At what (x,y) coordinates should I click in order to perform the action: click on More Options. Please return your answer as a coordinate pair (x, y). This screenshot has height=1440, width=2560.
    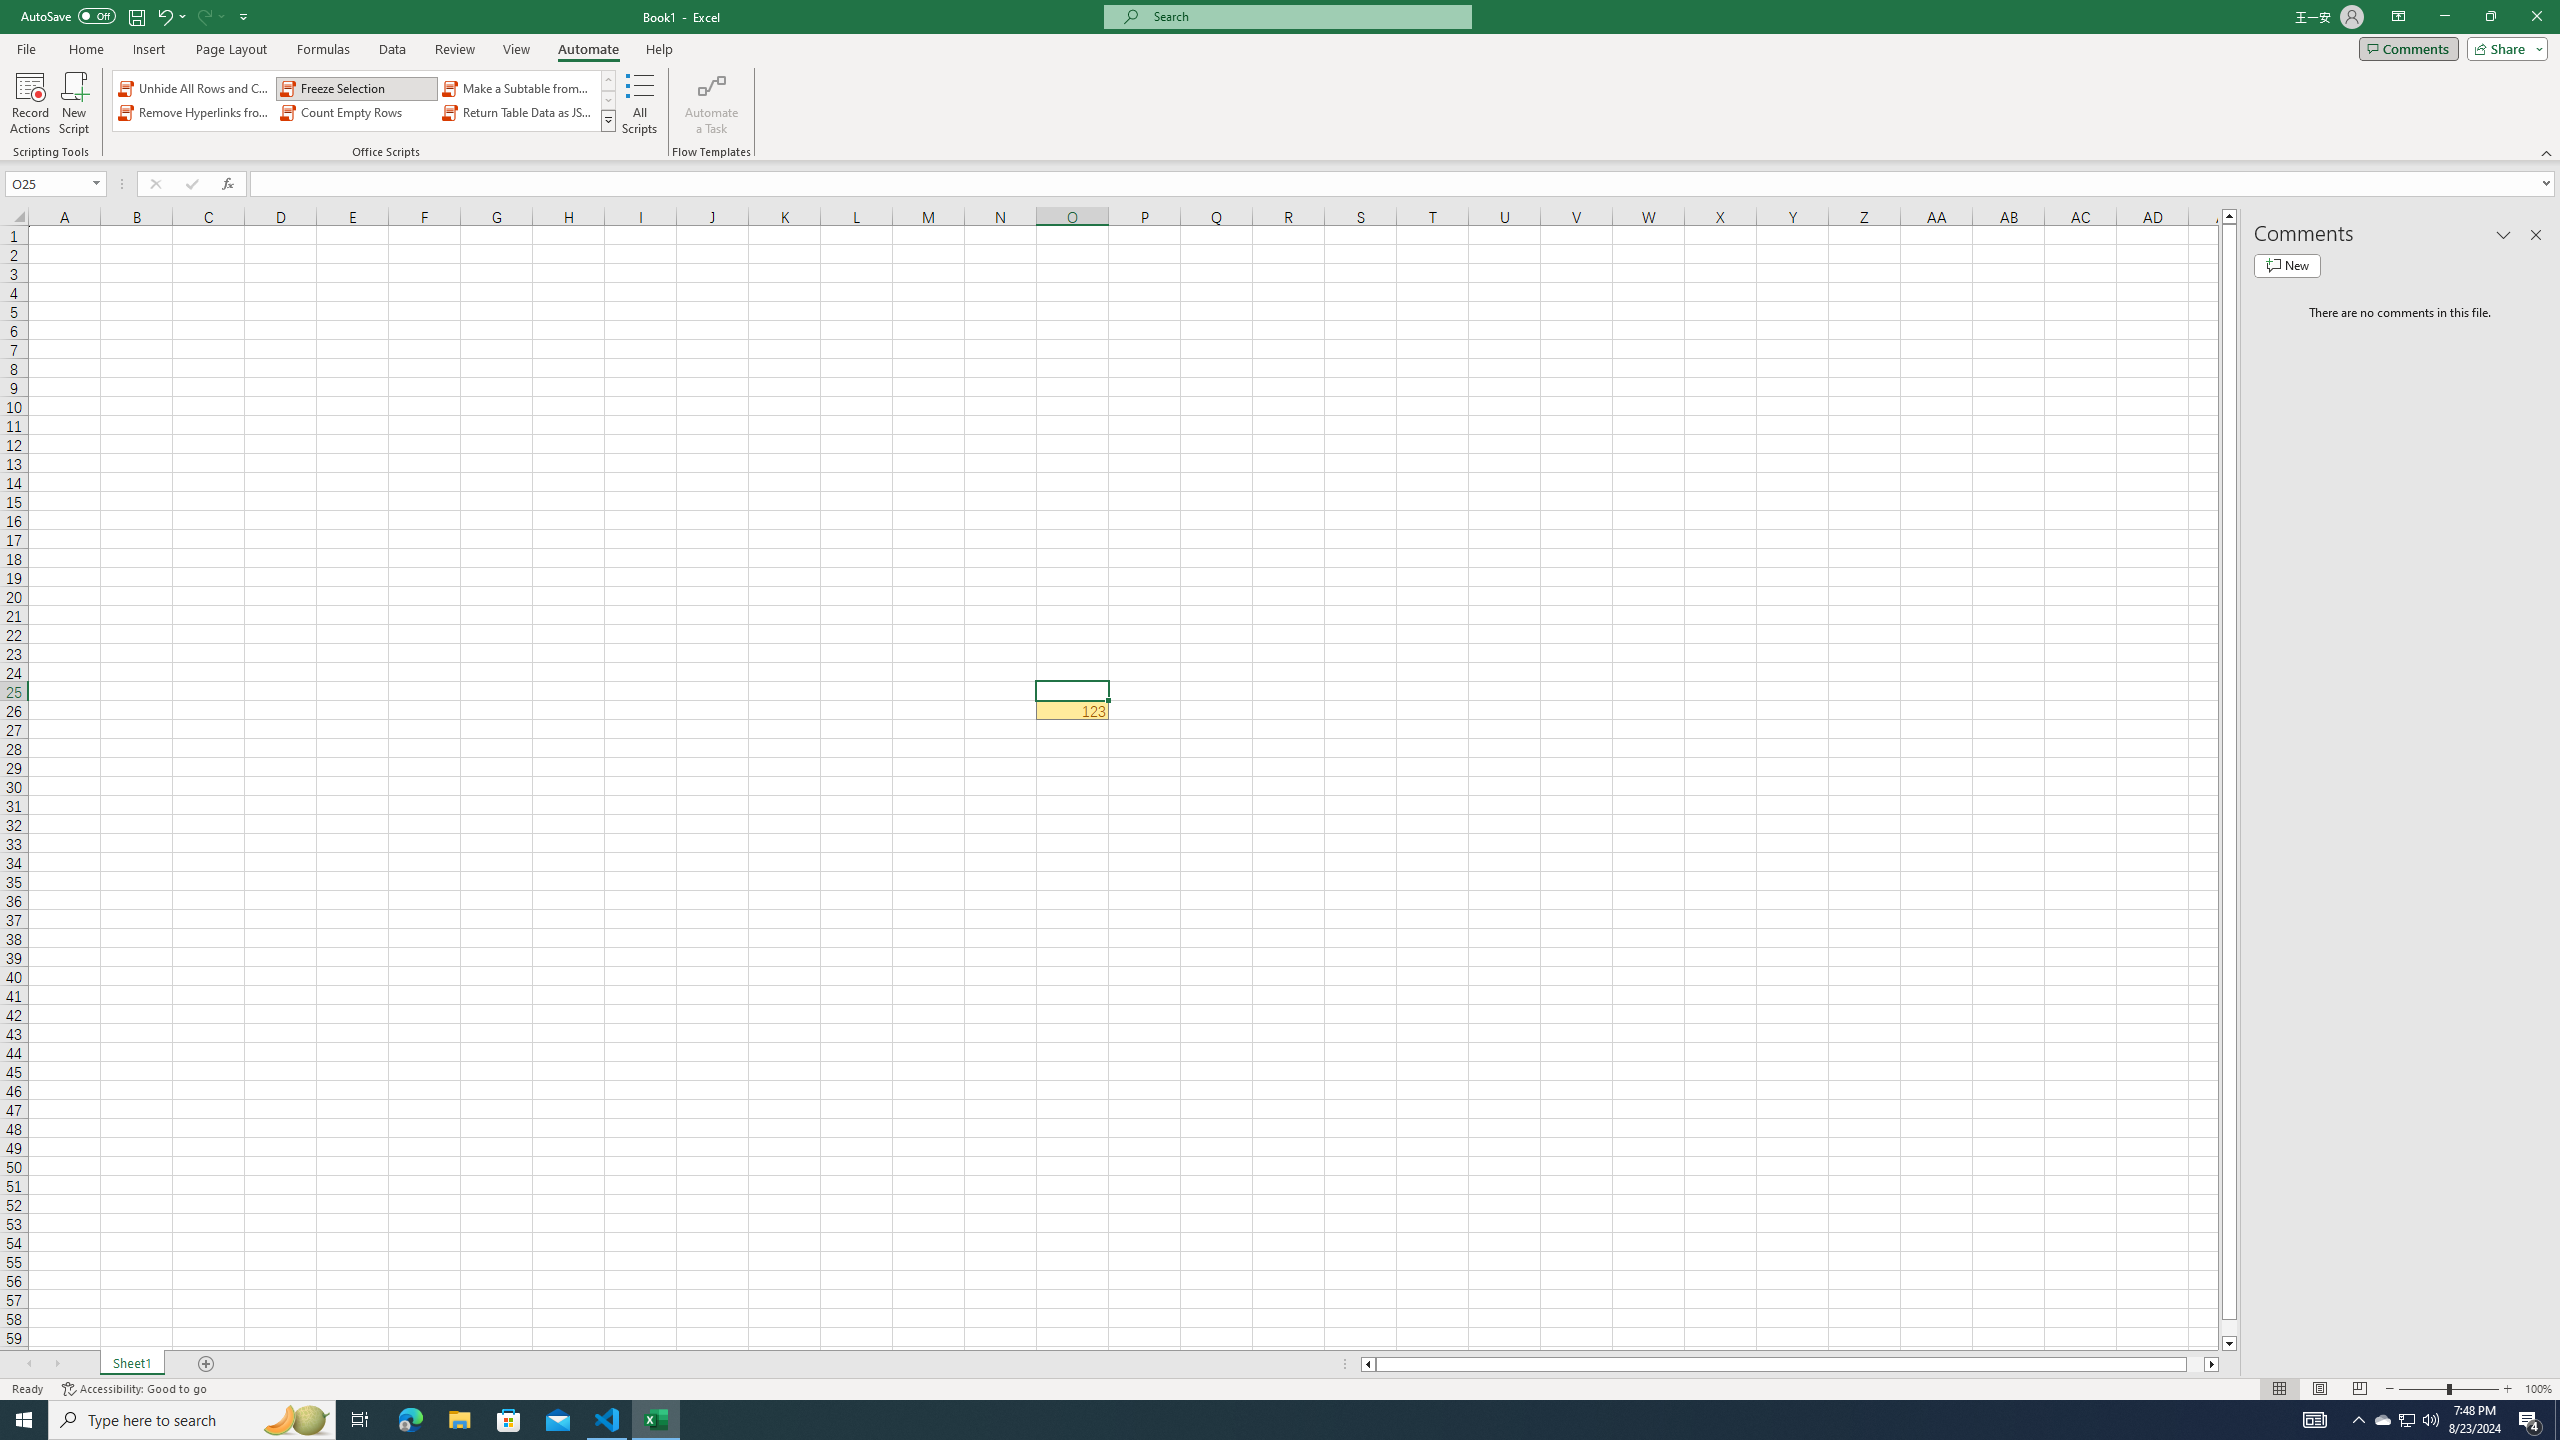
    Looking at the image, I should click on (221, 16).